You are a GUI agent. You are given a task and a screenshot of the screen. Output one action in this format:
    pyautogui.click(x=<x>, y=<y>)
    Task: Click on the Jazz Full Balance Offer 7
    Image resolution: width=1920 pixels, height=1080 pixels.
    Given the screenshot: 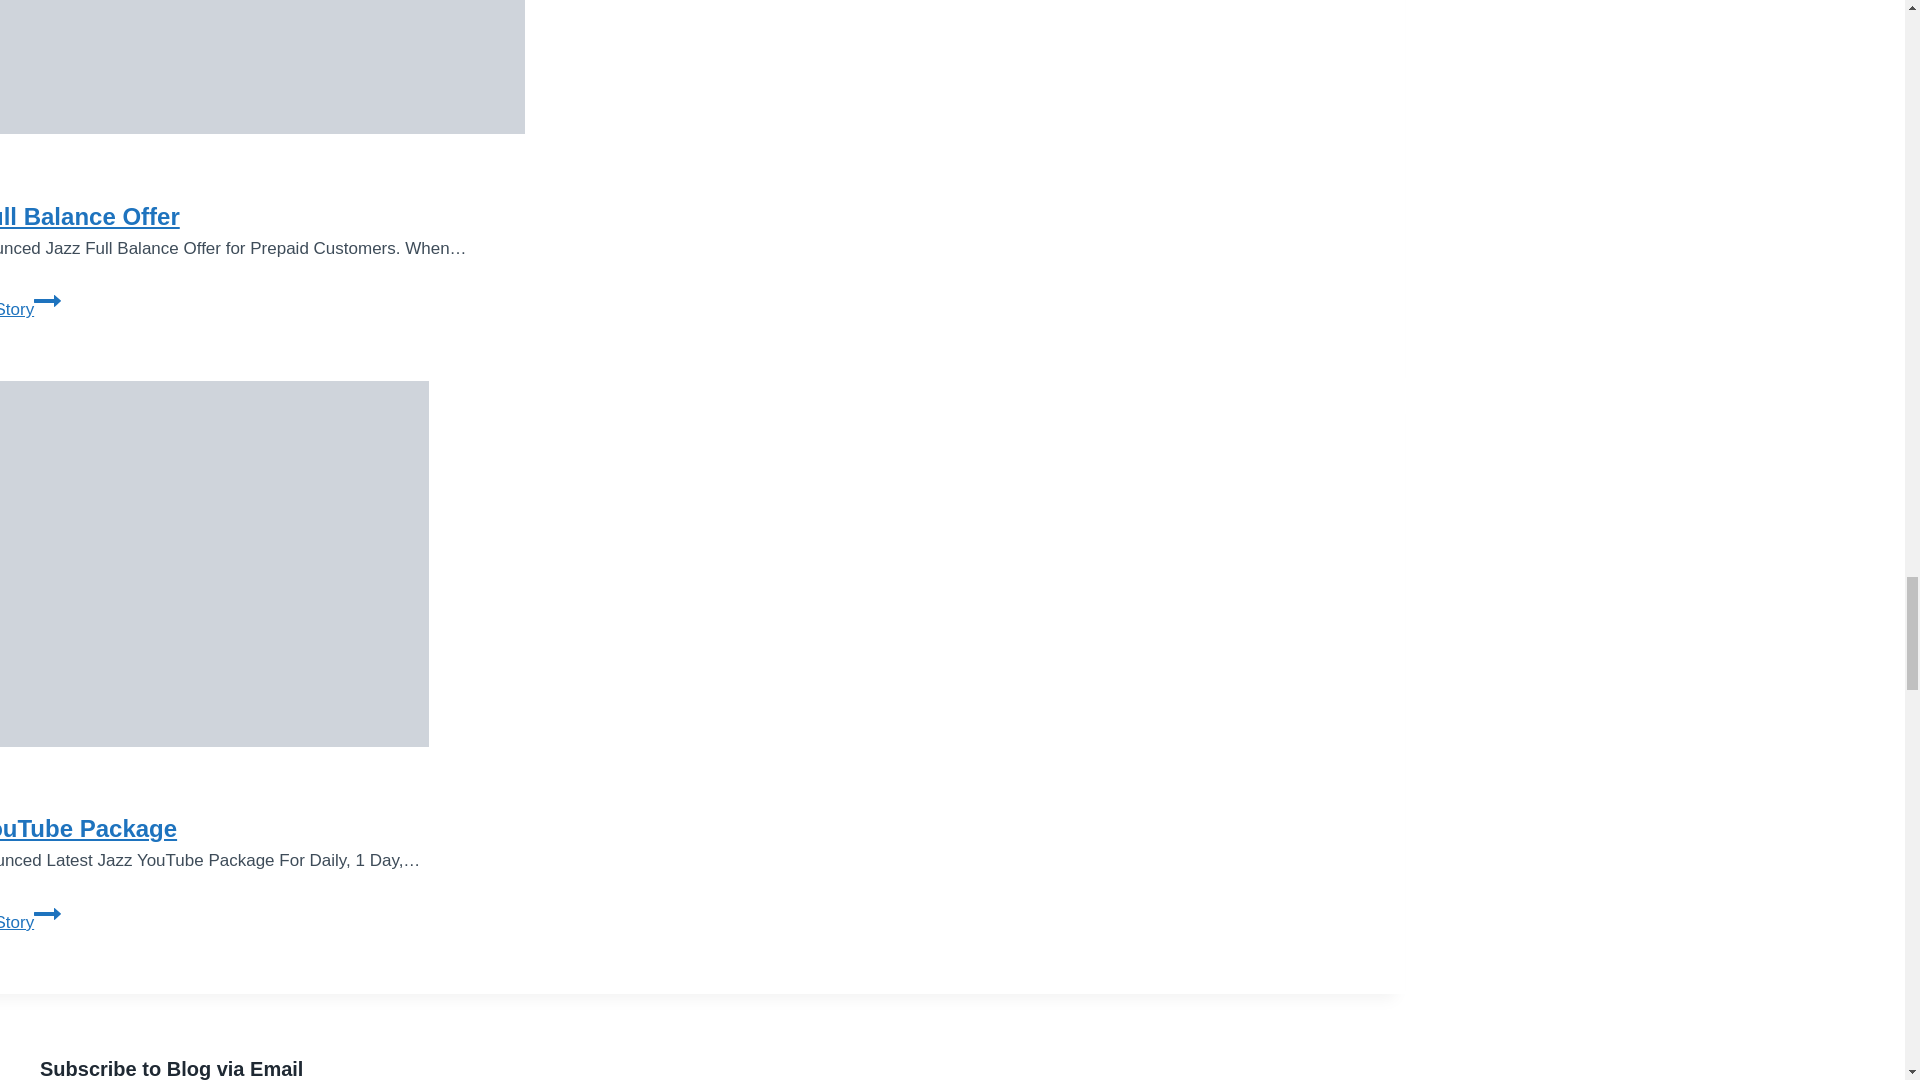 What is the action you would take?
    pyautogui.click(x=262, y=66)
    